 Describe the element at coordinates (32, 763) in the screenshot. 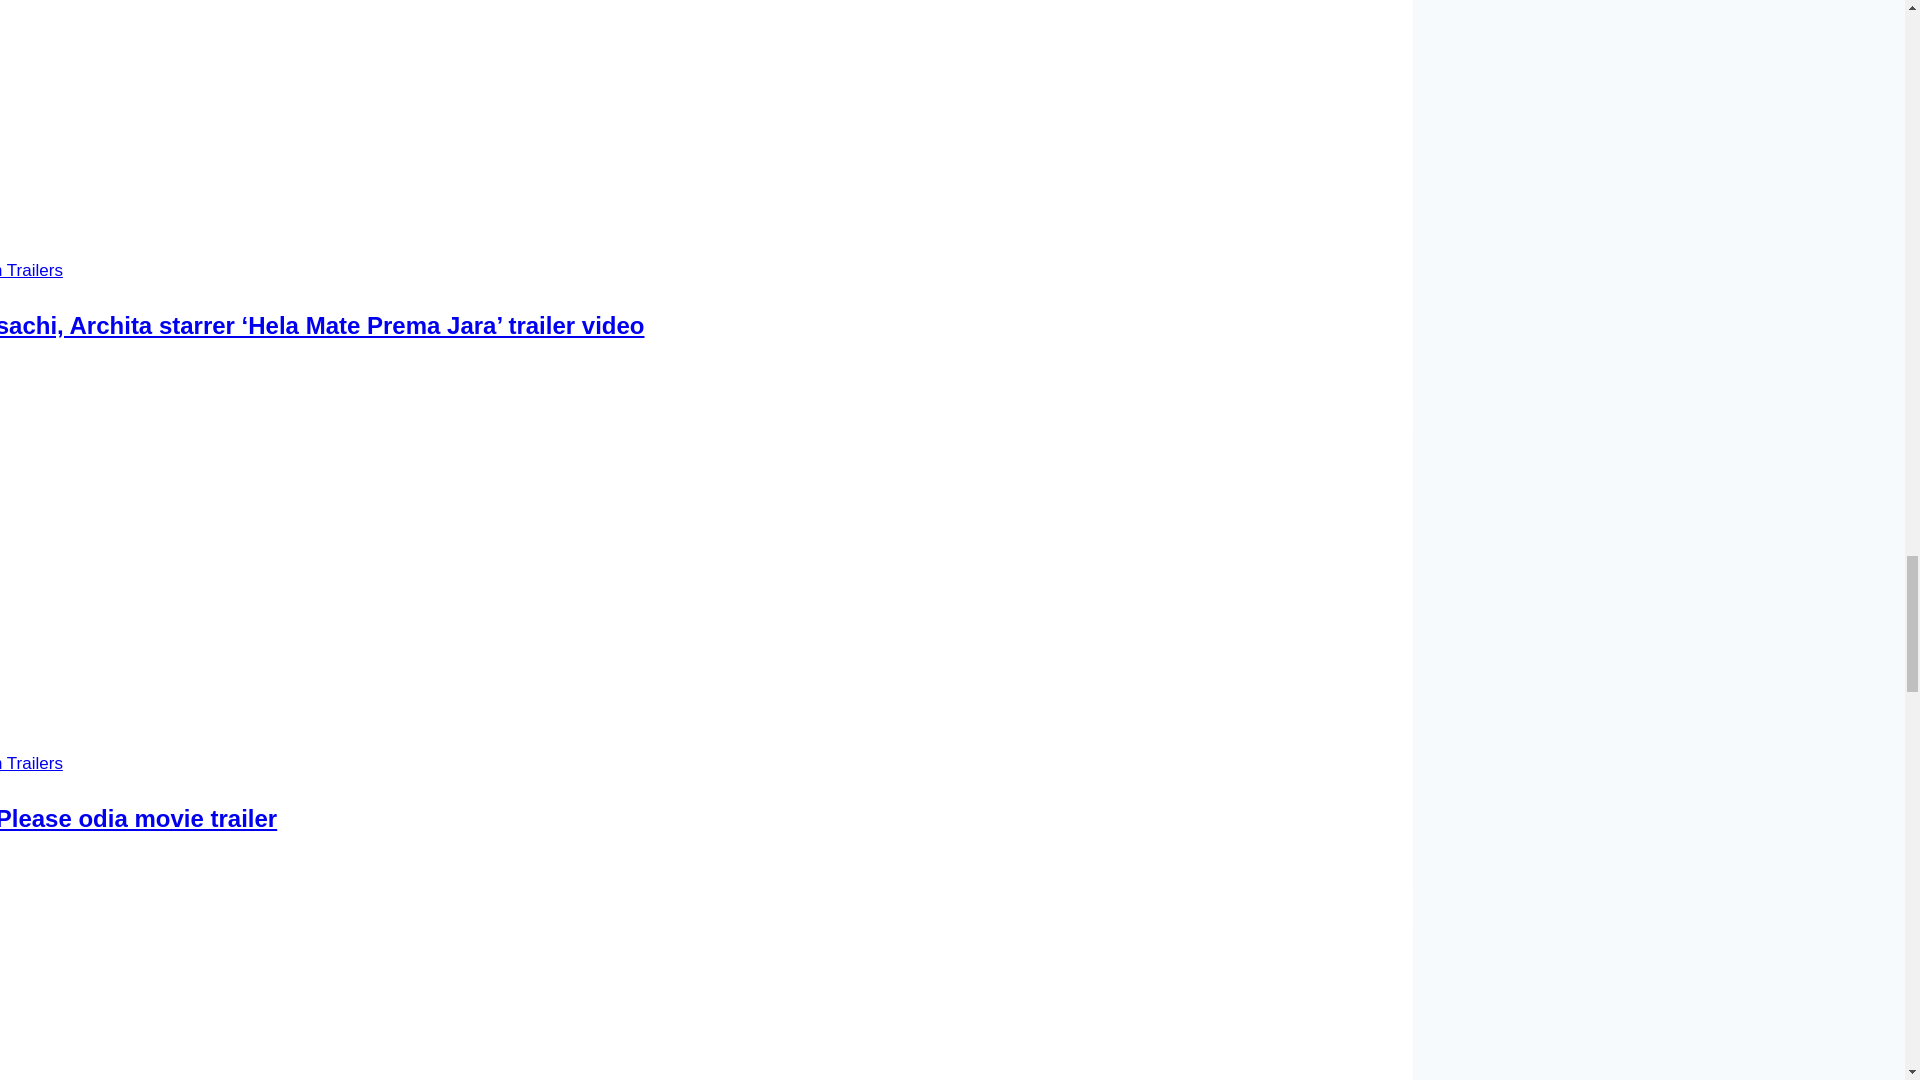

I see `Oriya Film Trailers` at that location.